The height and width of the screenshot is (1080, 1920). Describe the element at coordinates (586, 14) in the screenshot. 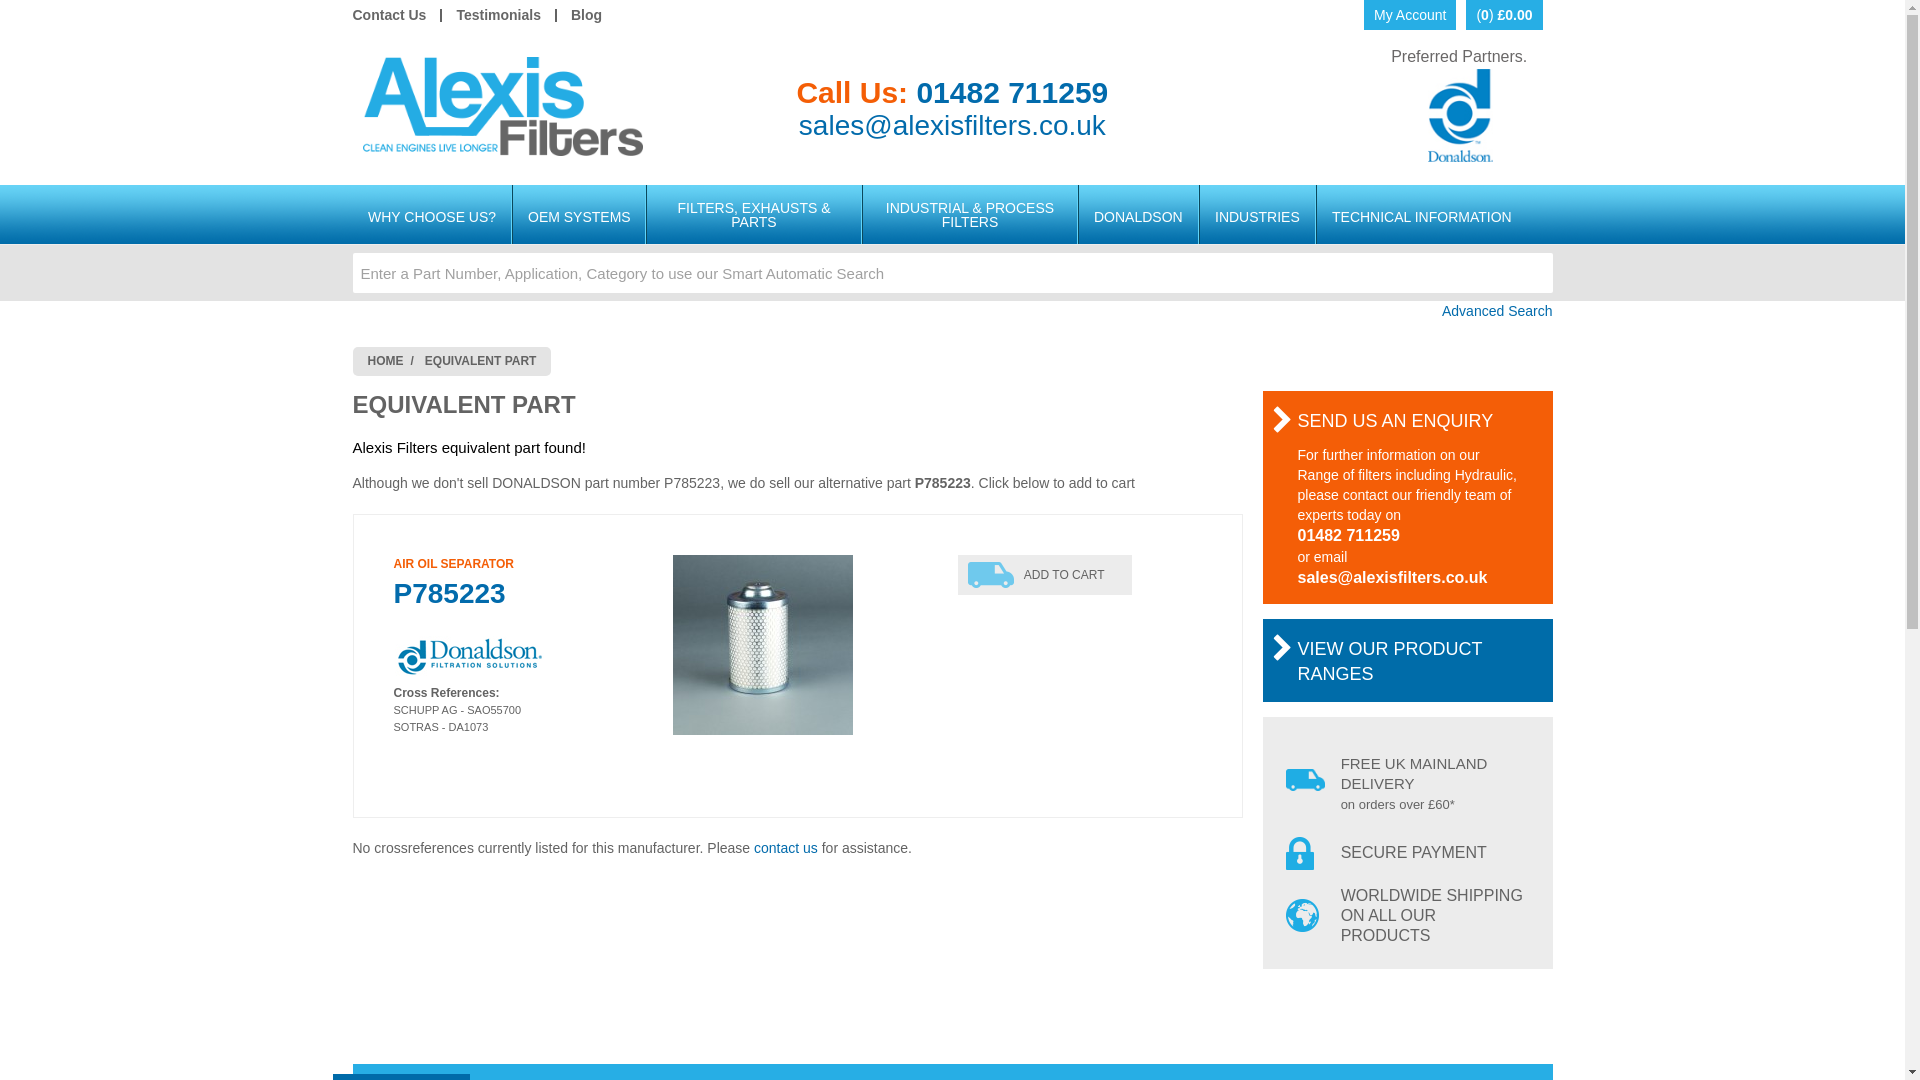

I see `Blog` at that location.